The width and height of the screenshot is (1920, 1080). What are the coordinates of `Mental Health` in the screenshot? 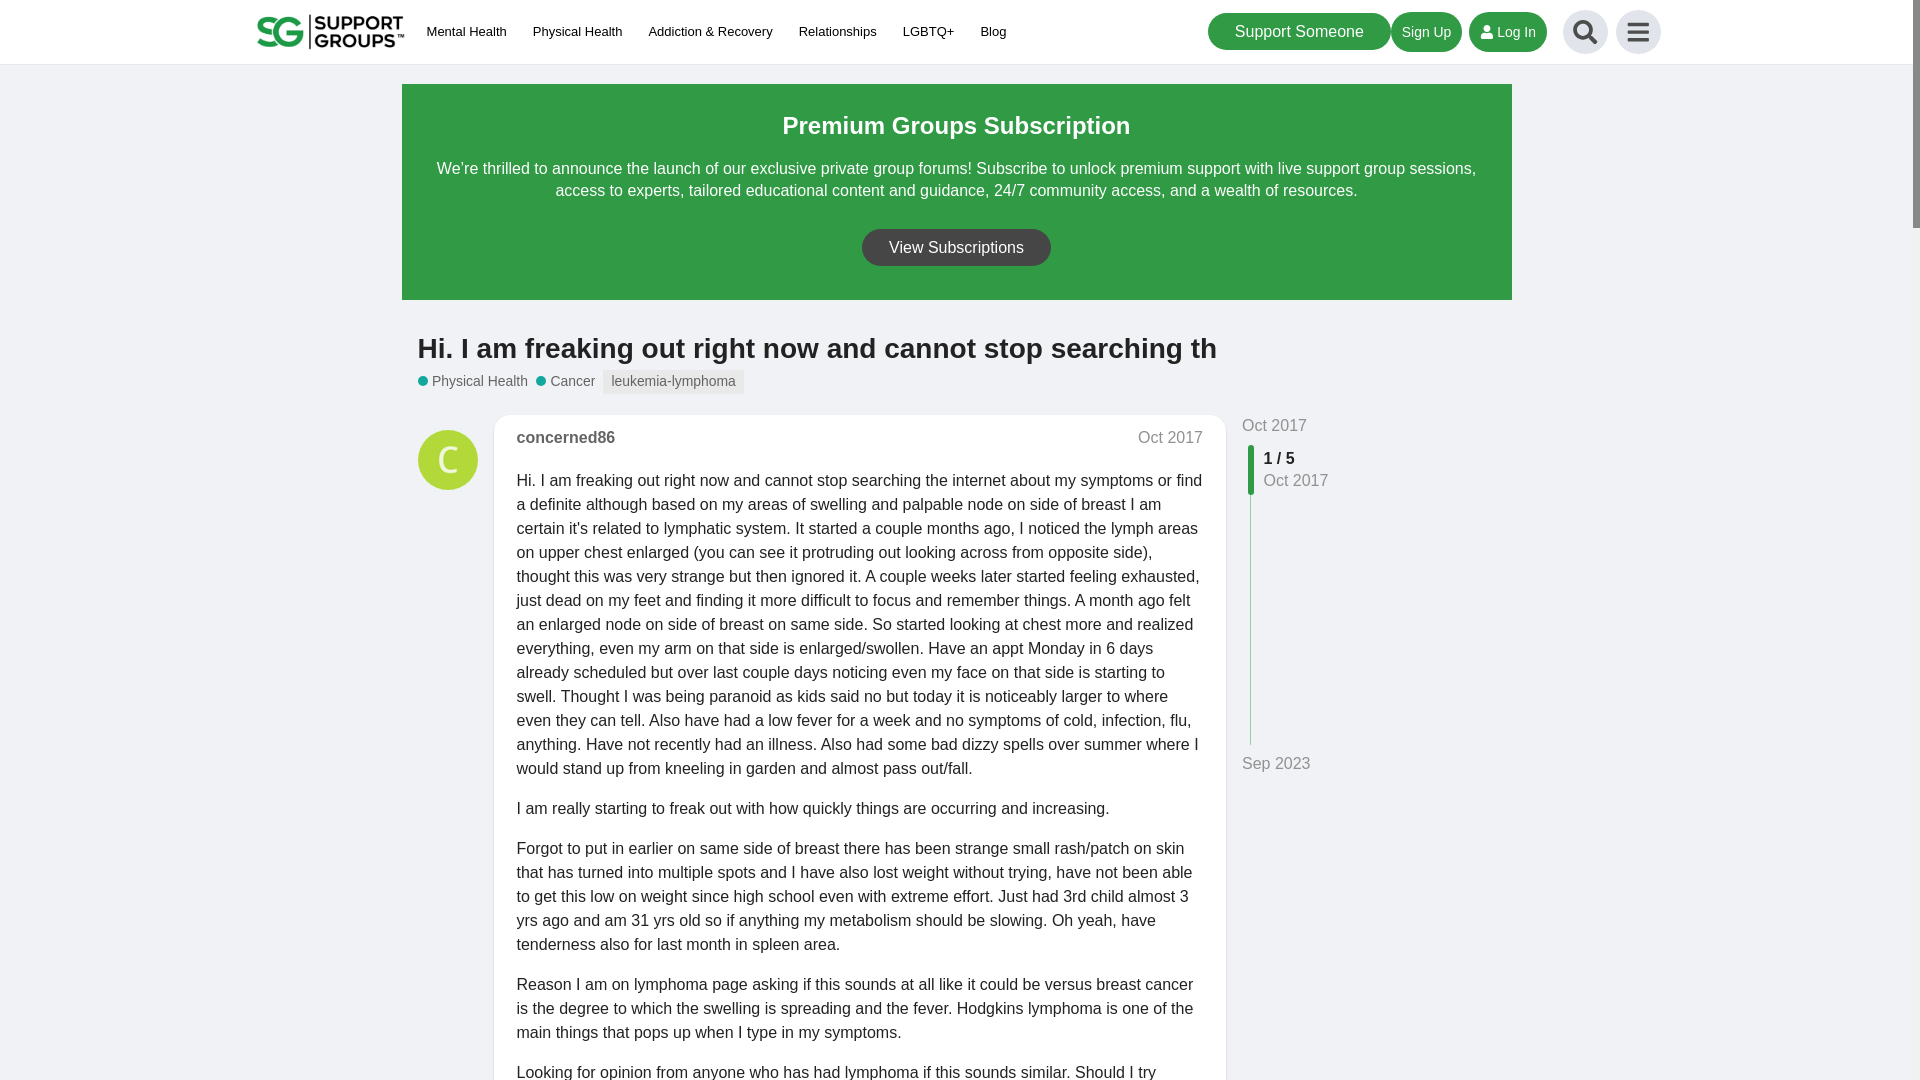 It's located at (471, 32).